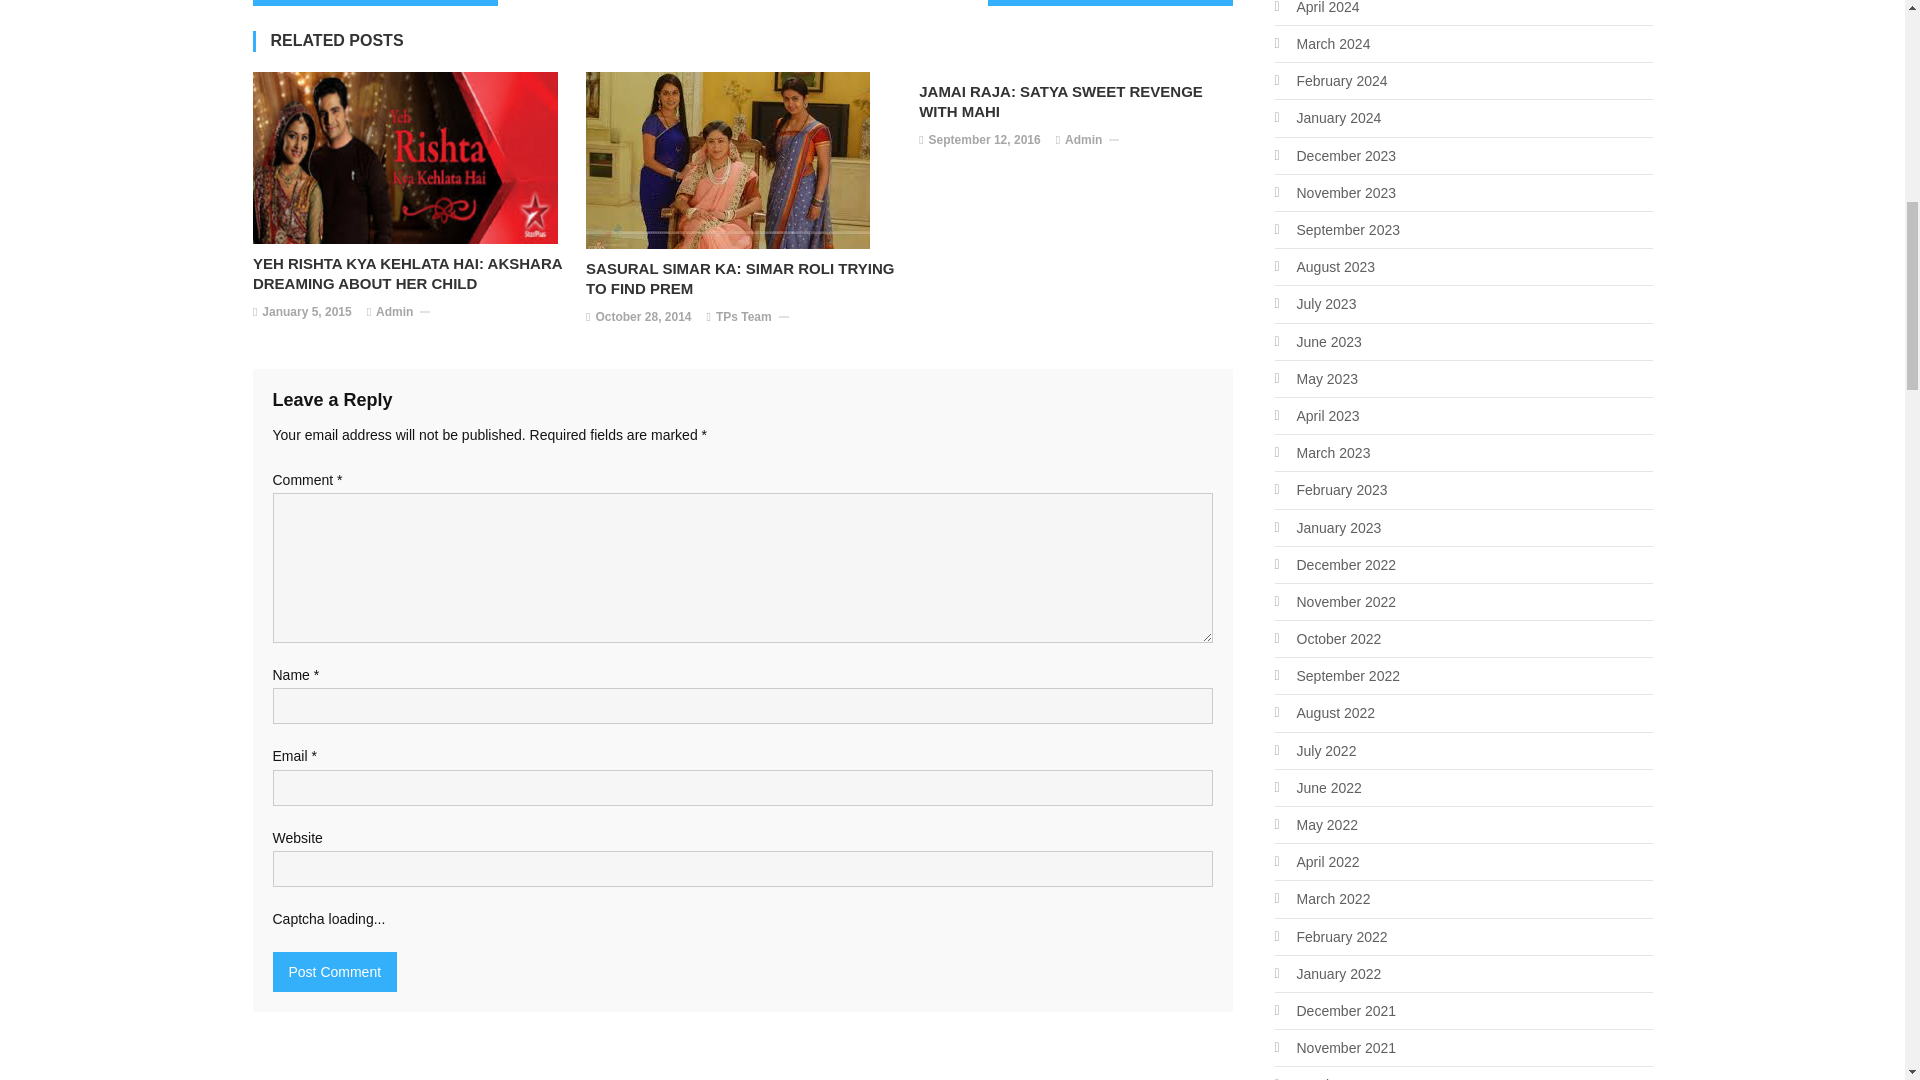 The height and width of the screenshot is (1080, 1920). What do you see at coordinates (394, 313) in the screenshot?
I see `Admin` at bounding box center [394, 313].